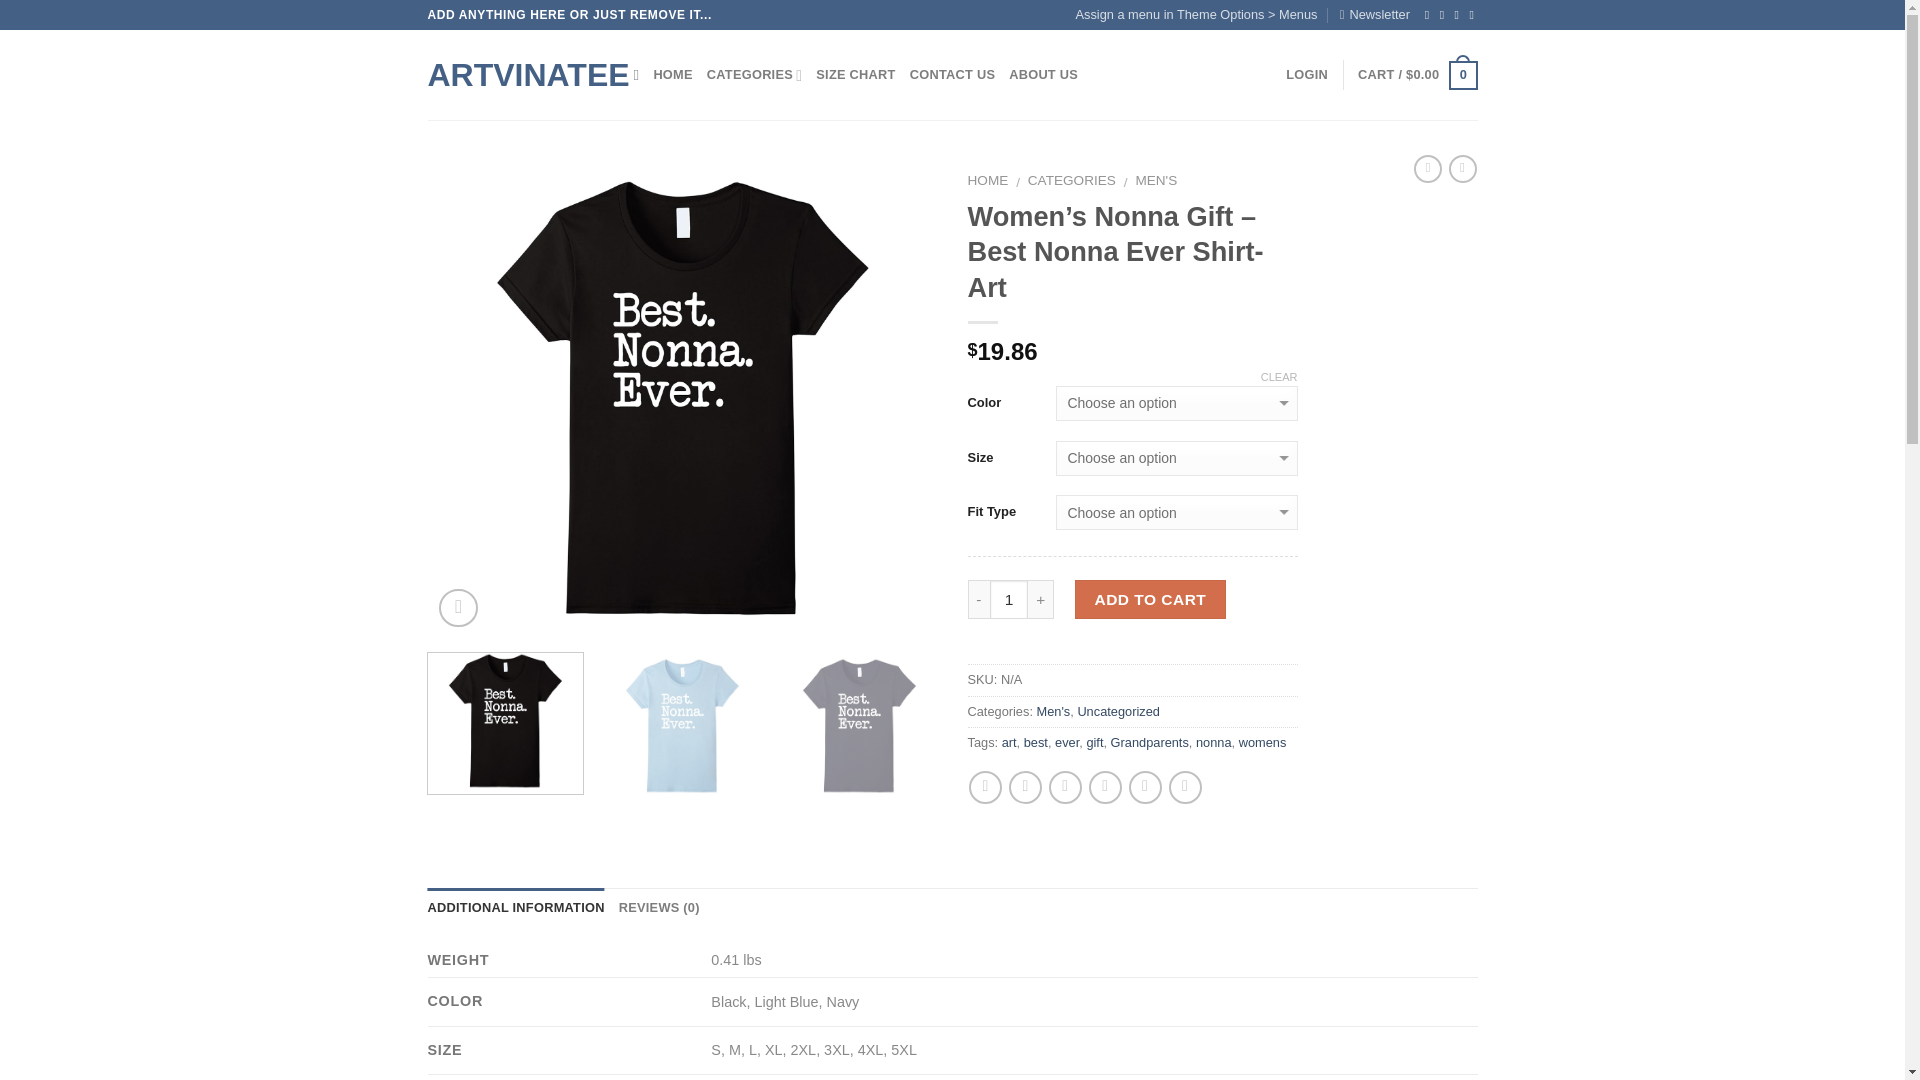  I want to click on  Navy, so click(860, 722).